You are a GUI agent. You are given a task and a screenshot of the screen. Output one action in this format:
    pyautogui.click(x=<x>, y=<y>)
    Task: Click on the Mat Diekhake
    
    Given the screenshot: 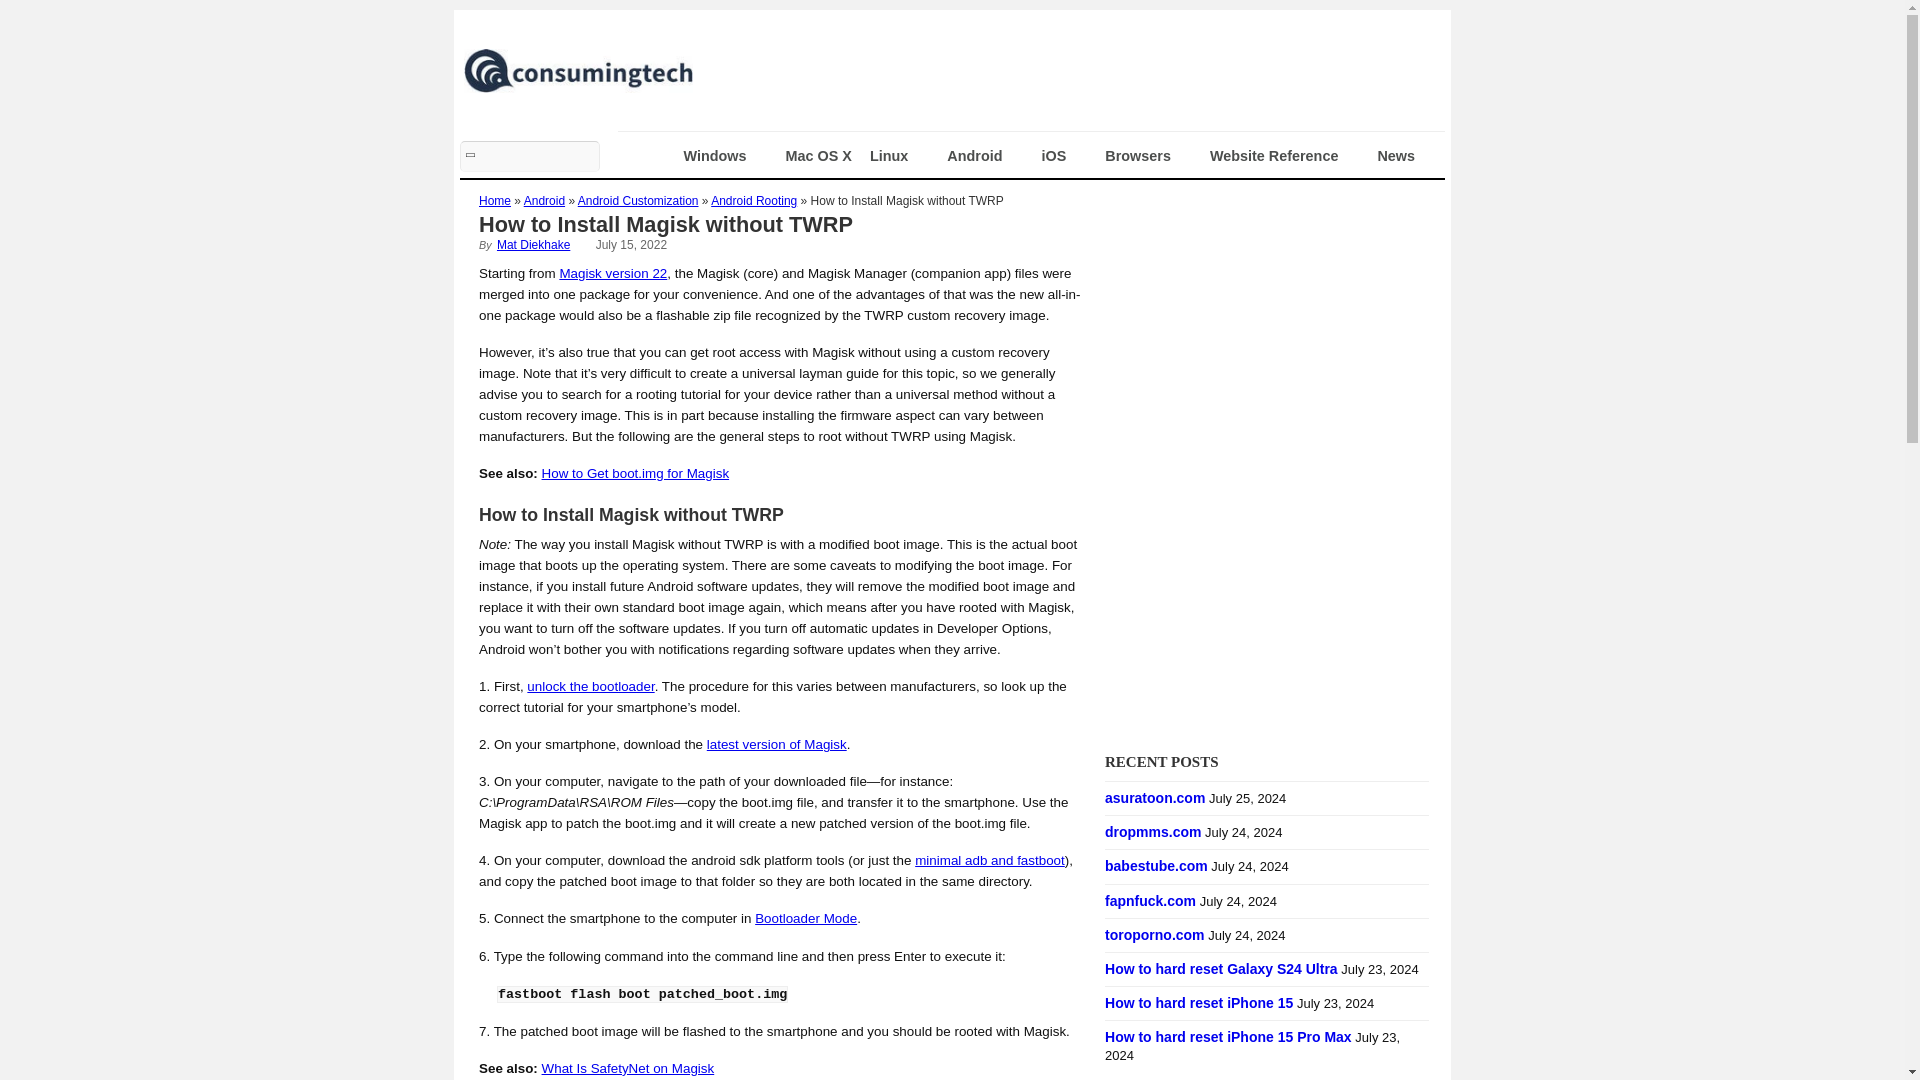 What is the action you would take?
    pyautogui.click(x=534, y=244)
    